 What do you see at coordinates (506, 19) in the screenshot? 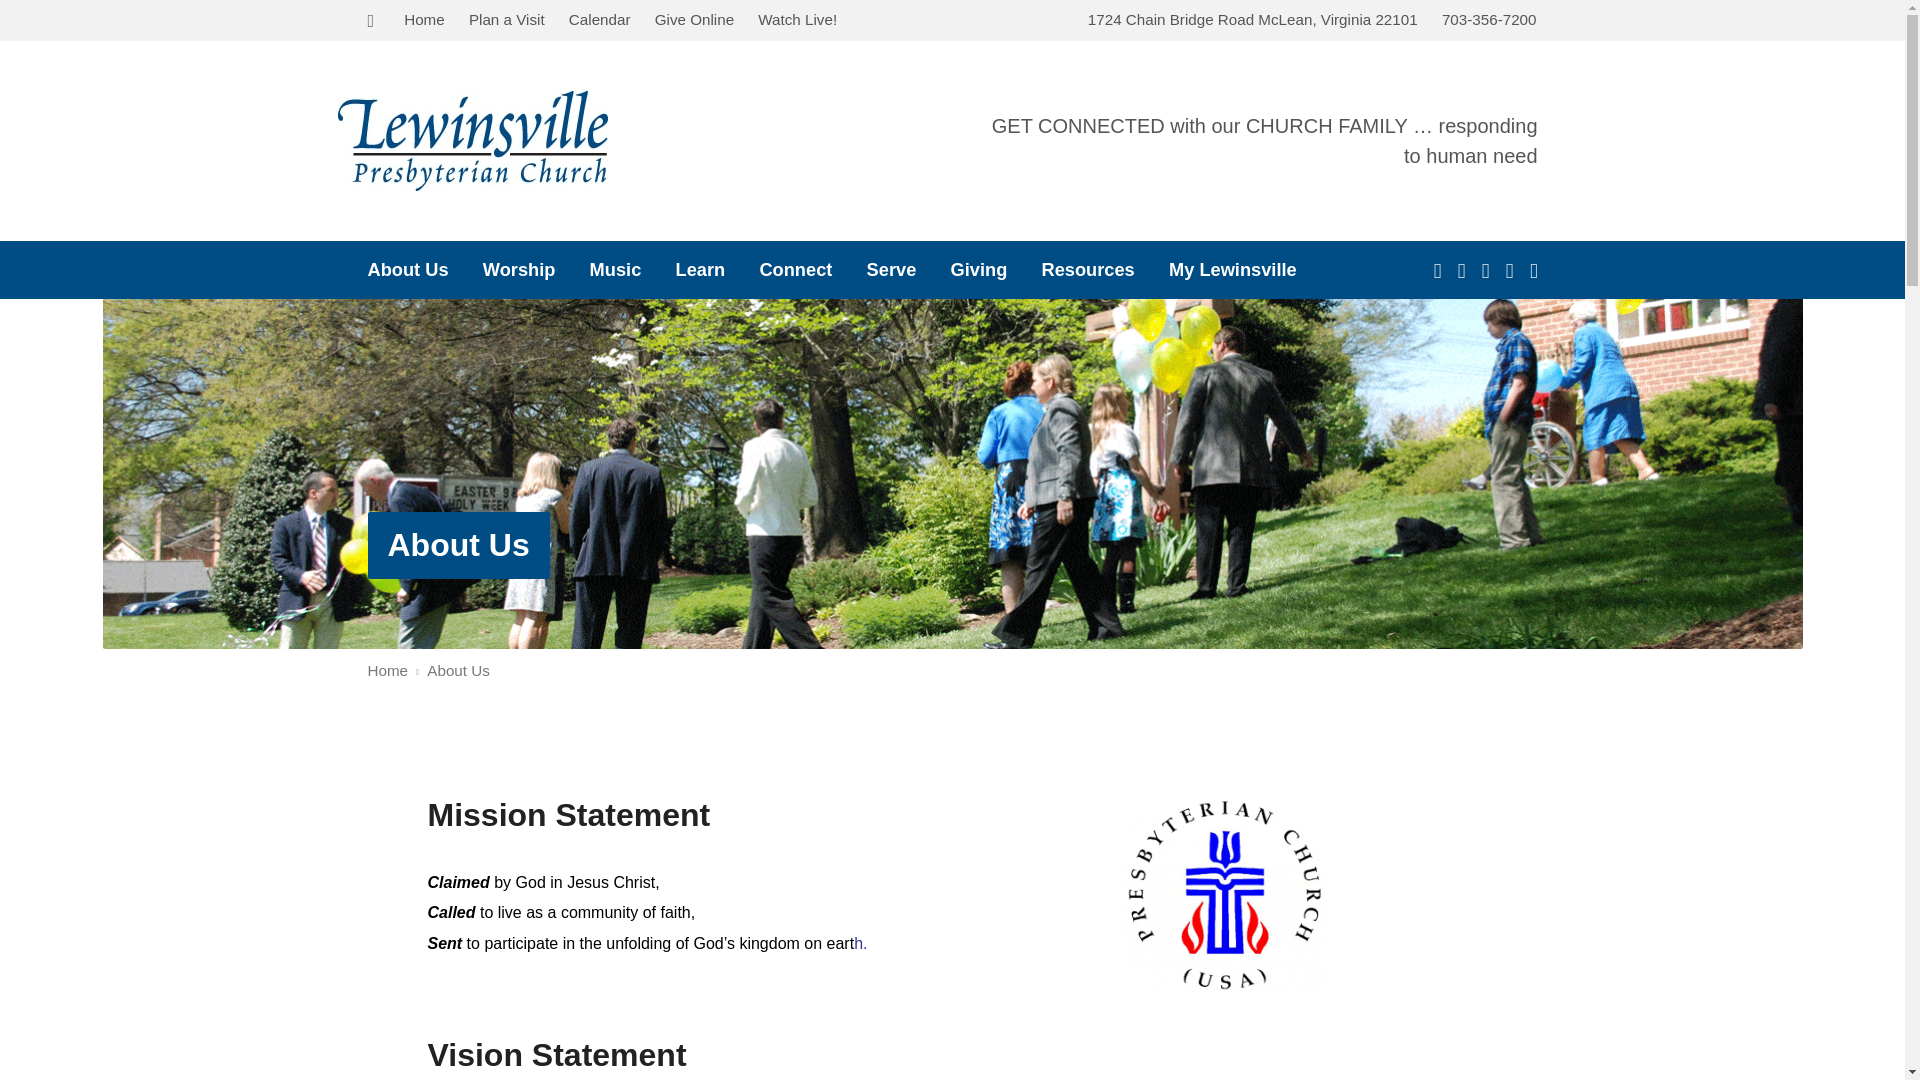
I see `Plan a Visit` at bounding box center [506, 19].